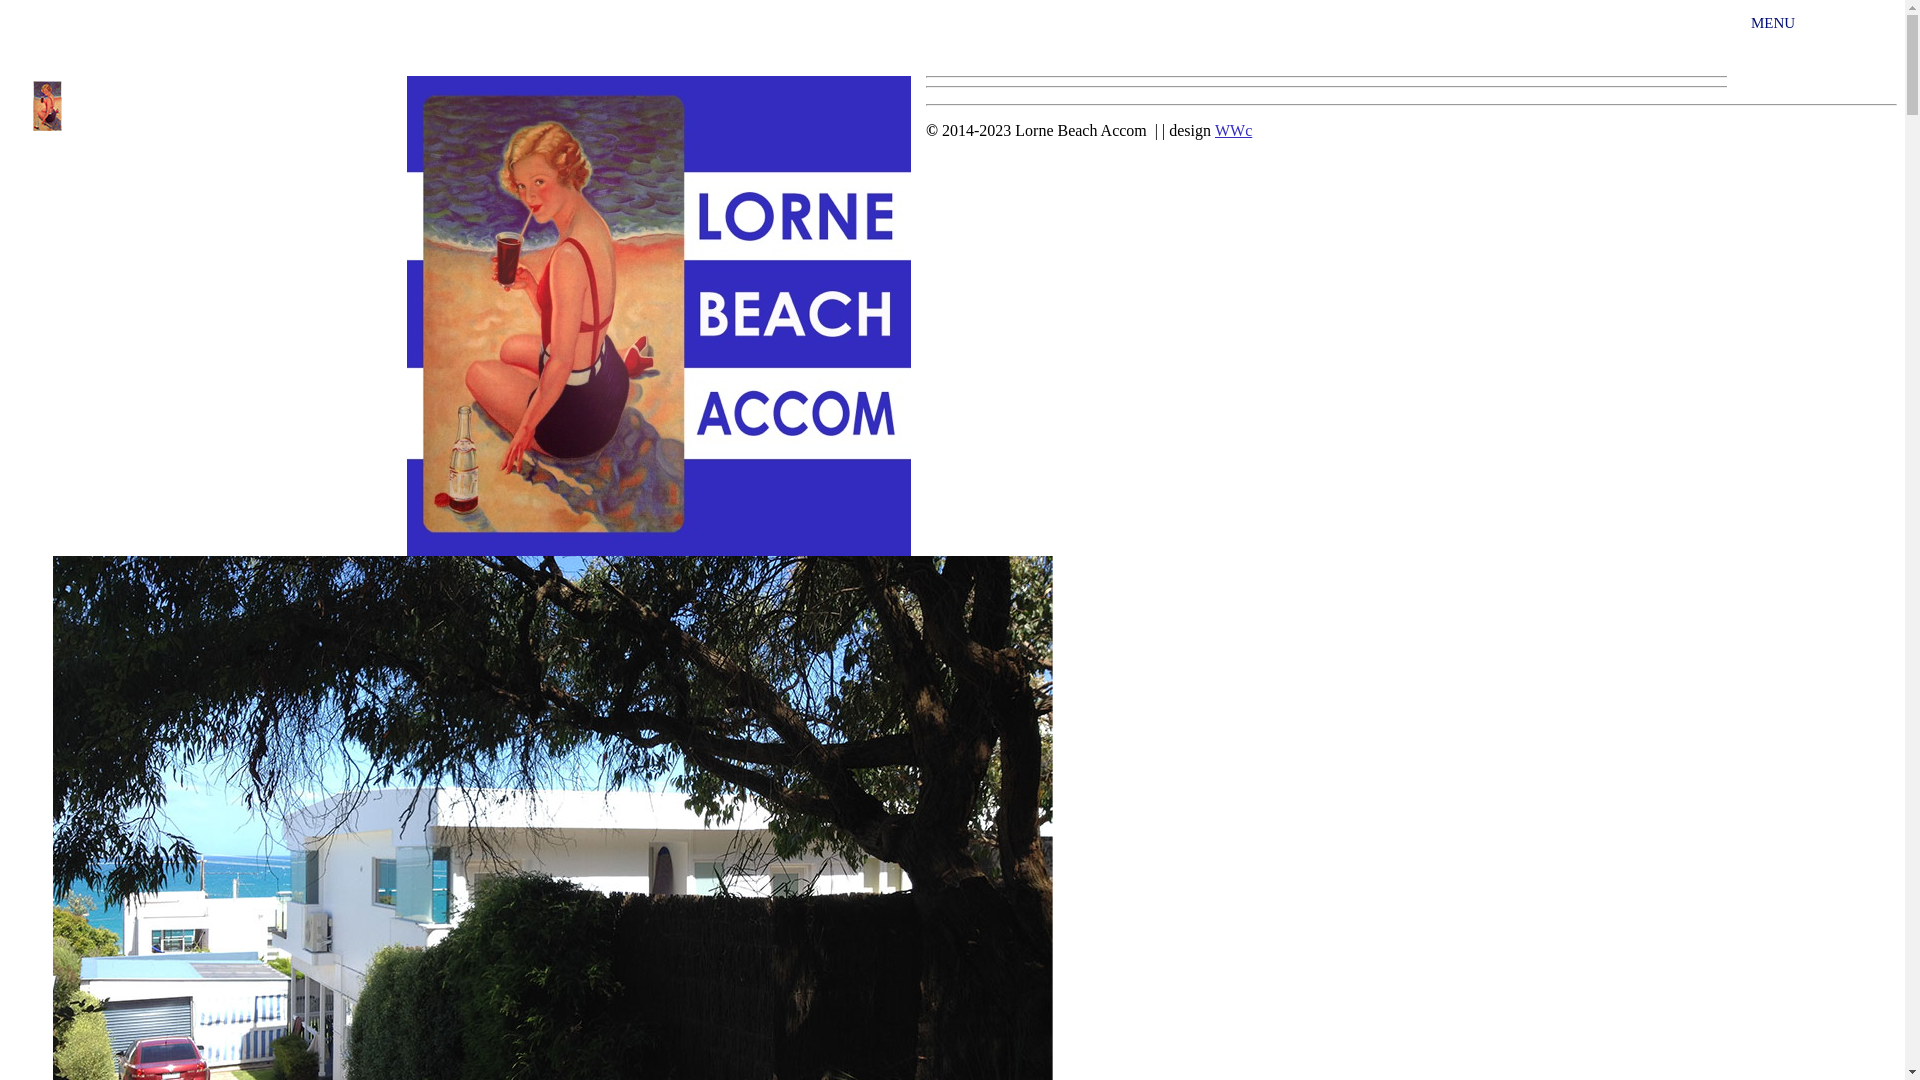 The image size is (1920, 1080). Describe the element at coordinates (1816, 48) in the screenshot. I see `MENU  ` at that location.